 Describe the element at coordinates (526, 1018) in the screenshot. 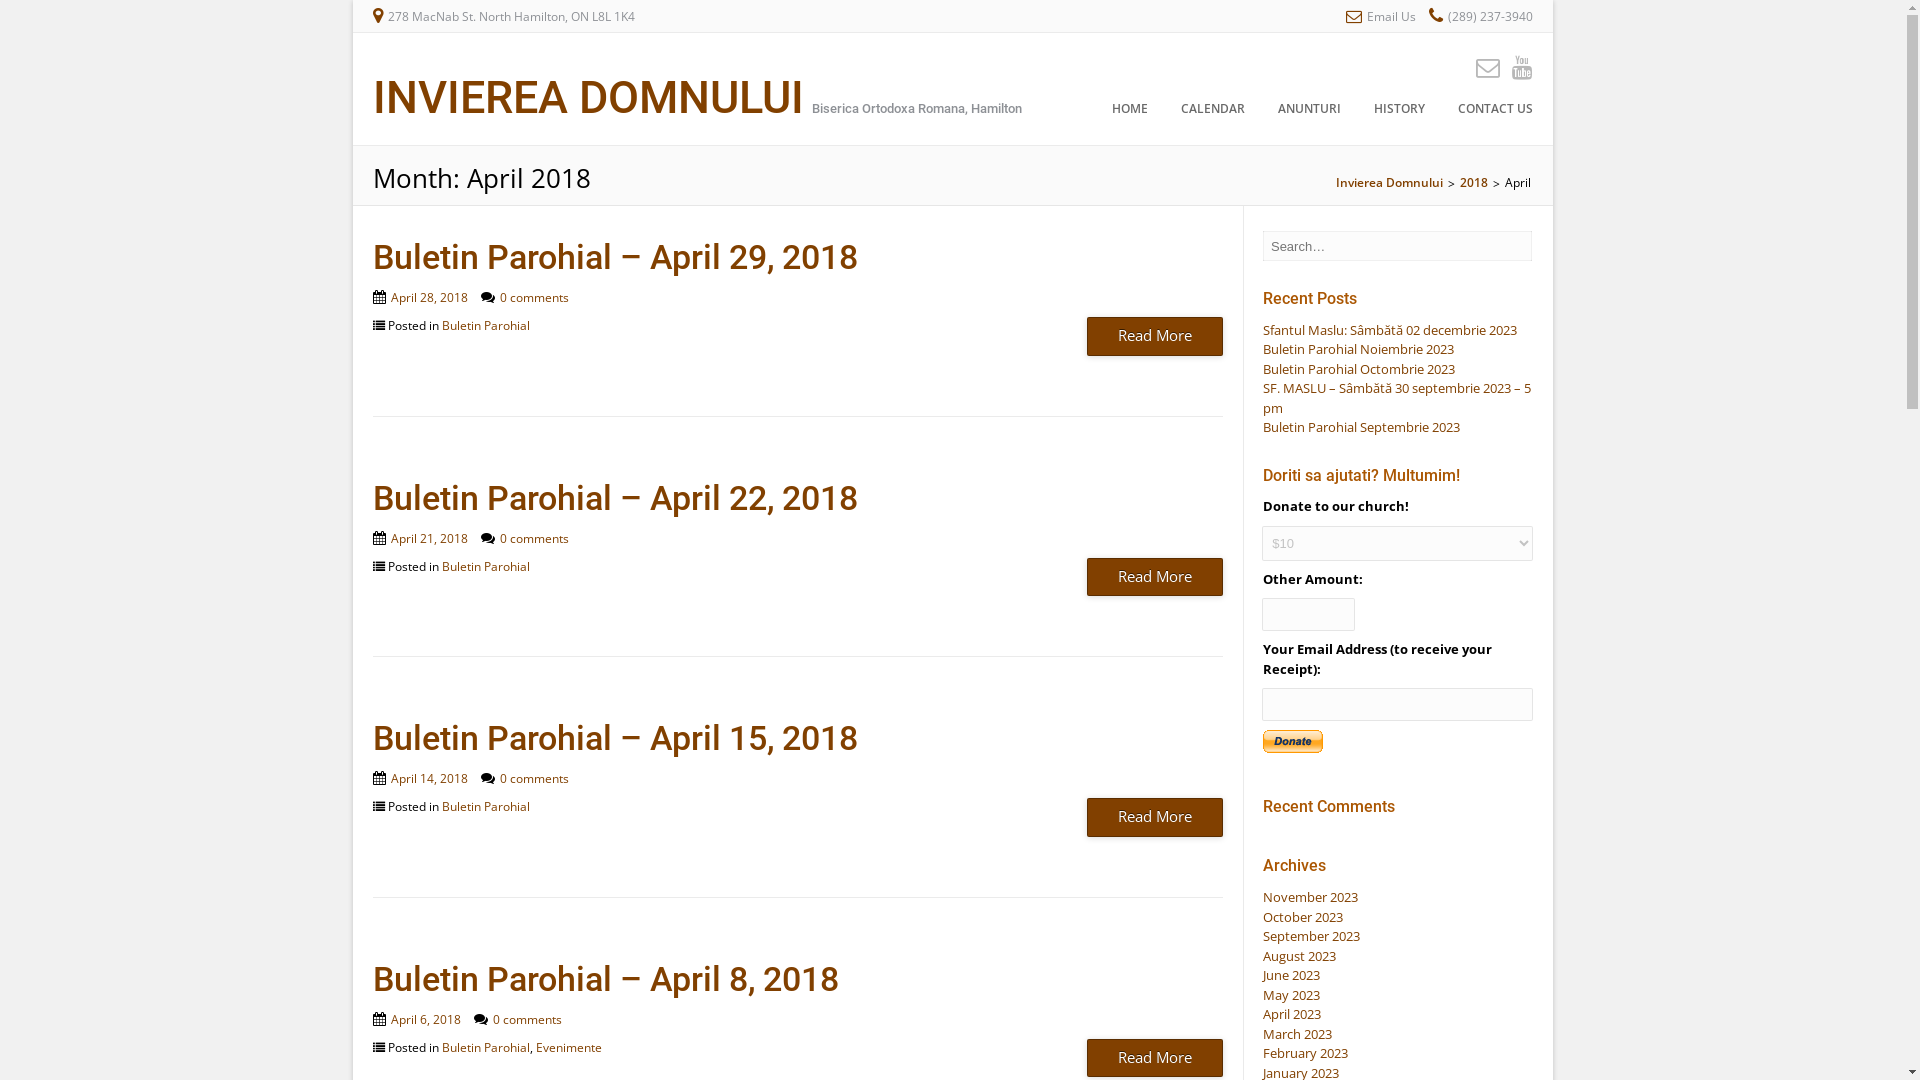

I see `0 comments` at that location.